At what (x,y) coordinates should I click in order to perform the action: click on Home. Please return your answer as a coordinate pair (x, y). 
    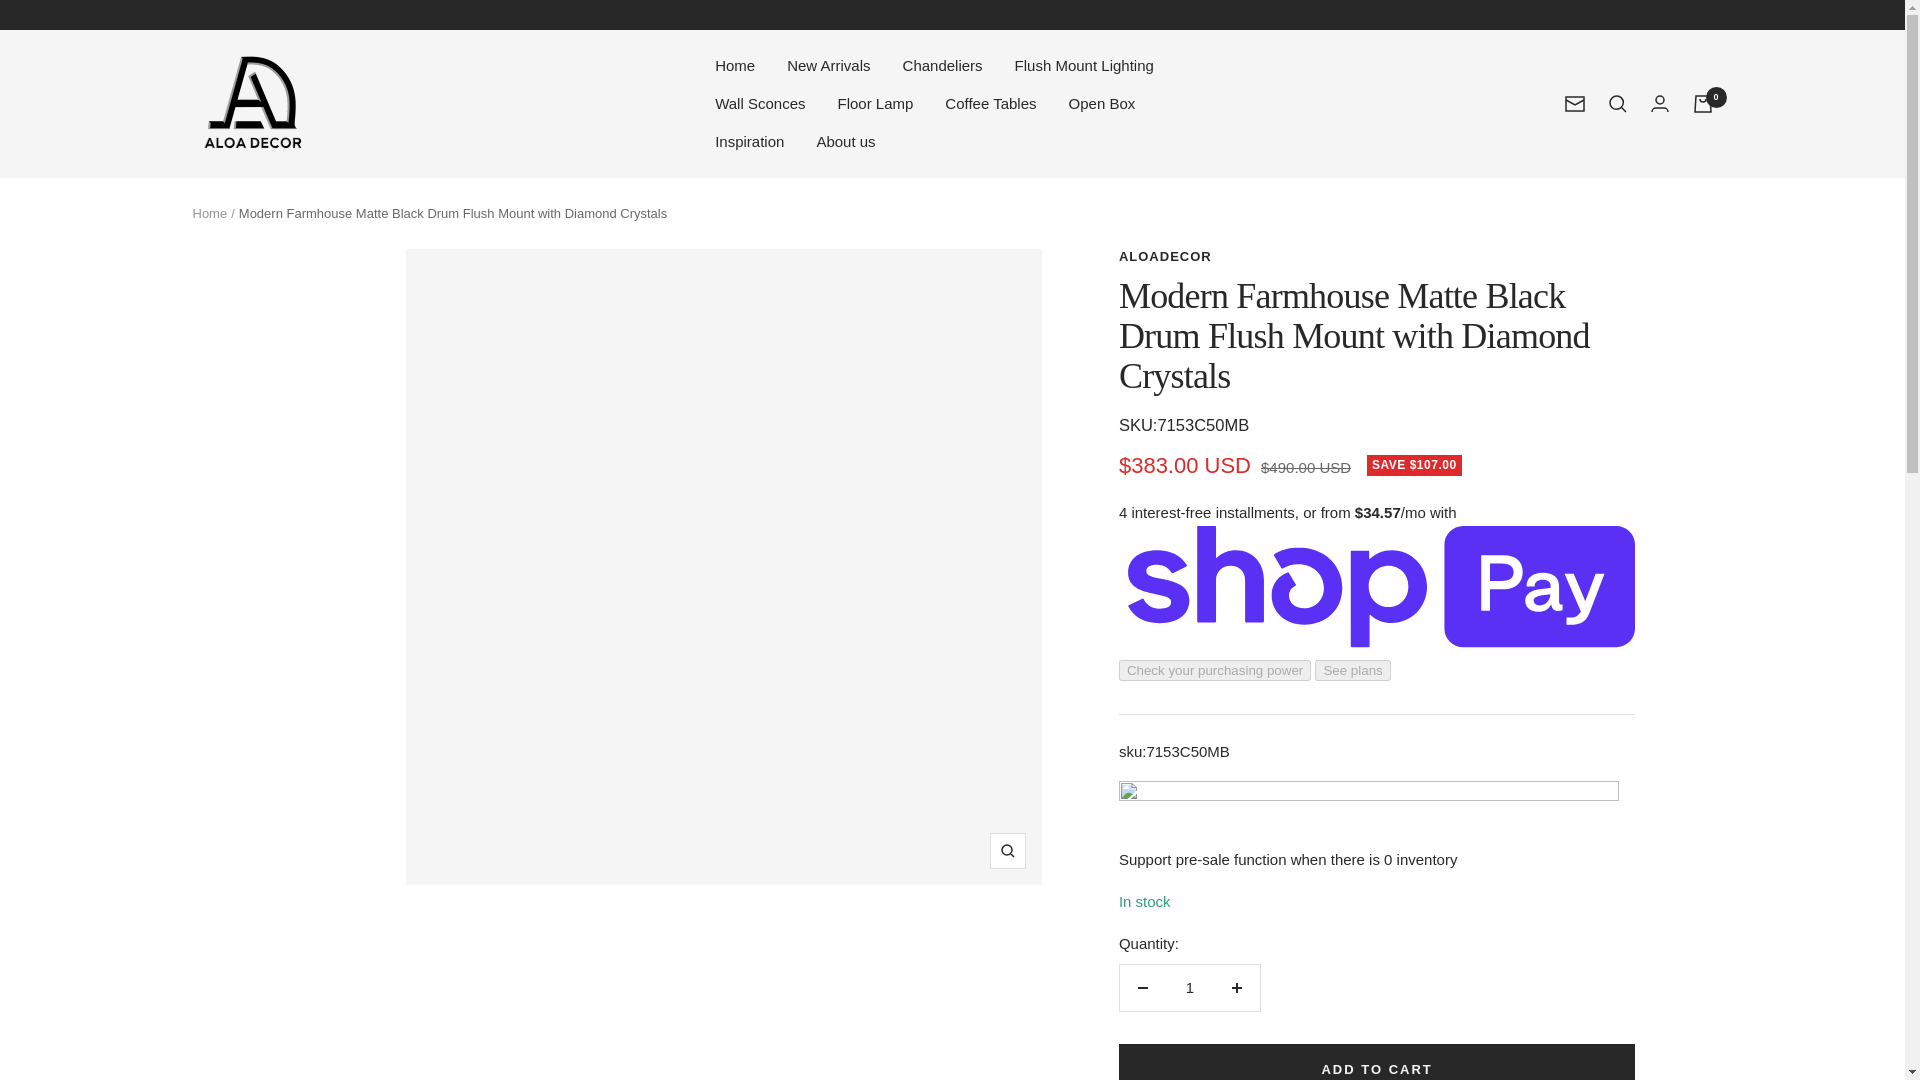
    Looking at the image, I should click on (734, 65).